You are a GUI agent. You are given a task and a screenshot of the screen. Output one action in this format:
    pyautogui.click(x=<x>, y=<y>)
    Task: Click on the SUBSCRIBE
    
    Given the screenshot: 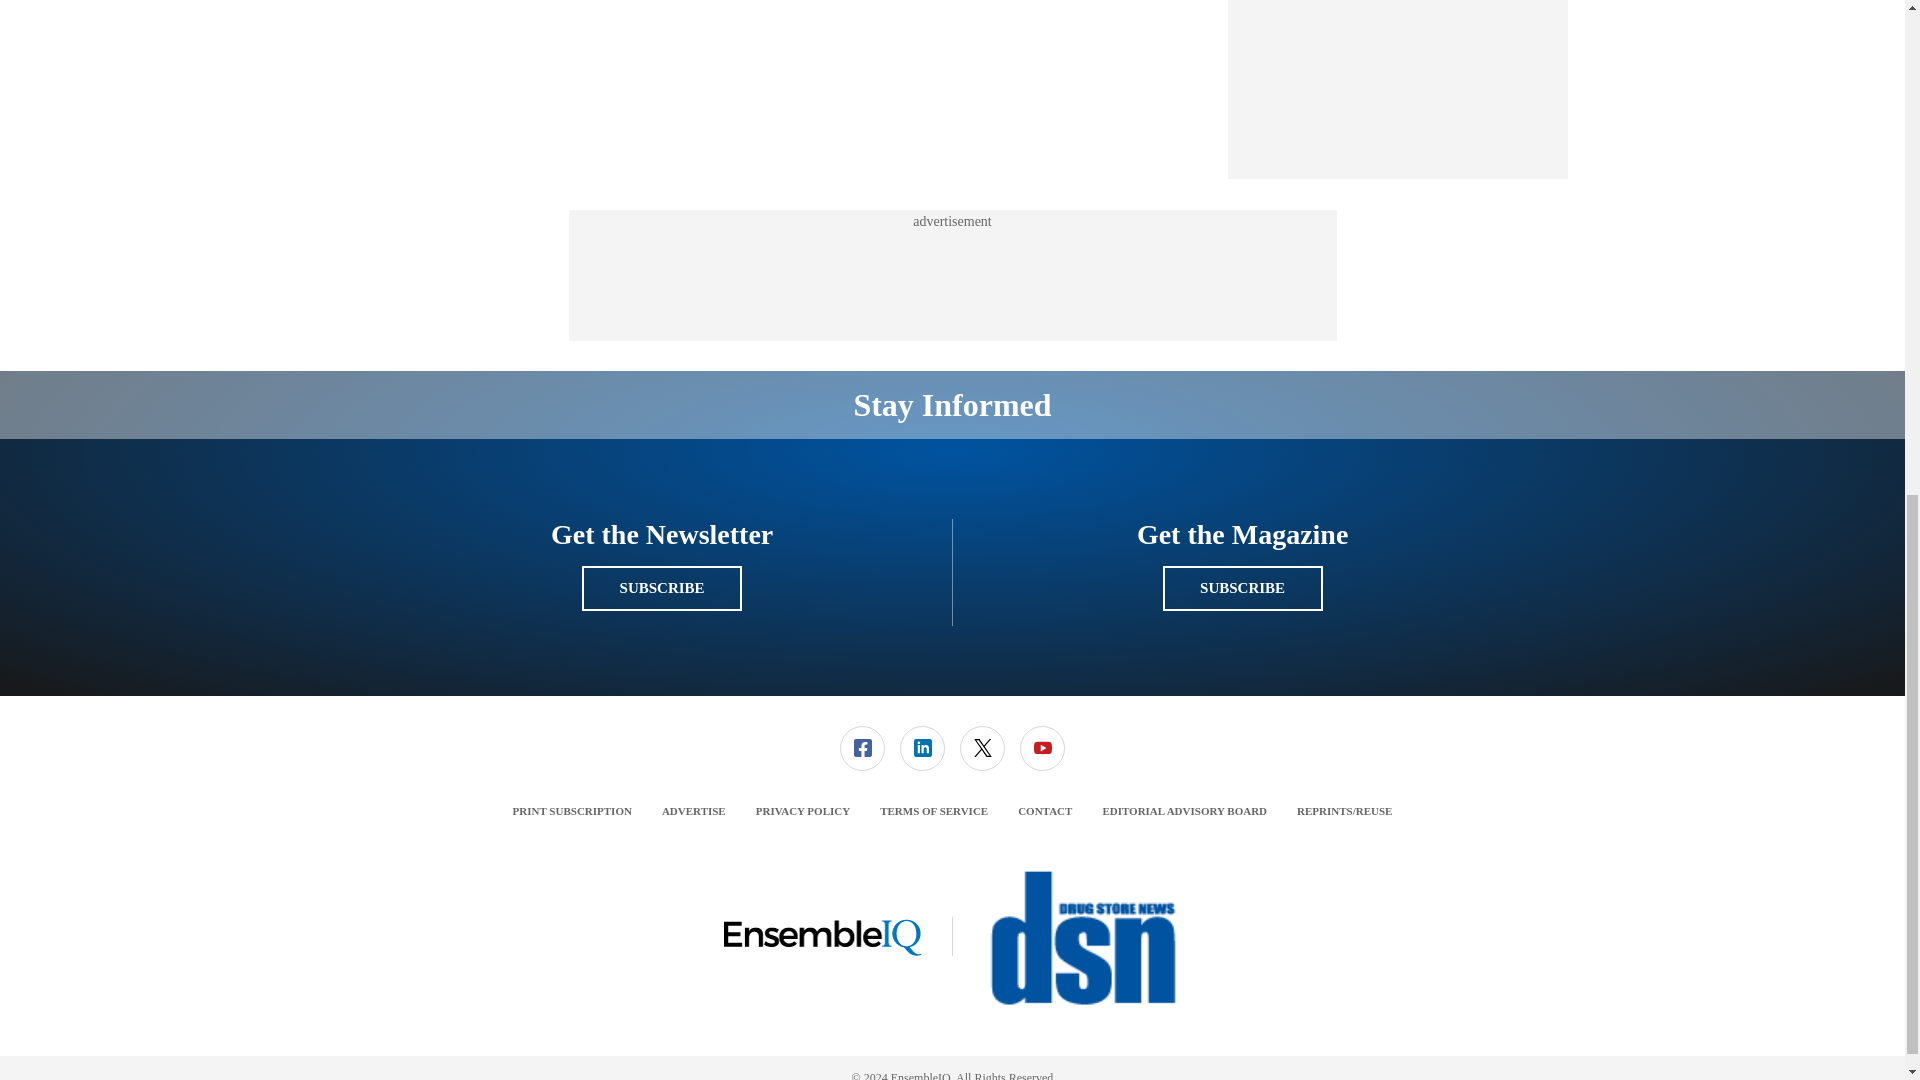 What is the action you would take?
    pyautogui.click(x=1242, y=588)
    